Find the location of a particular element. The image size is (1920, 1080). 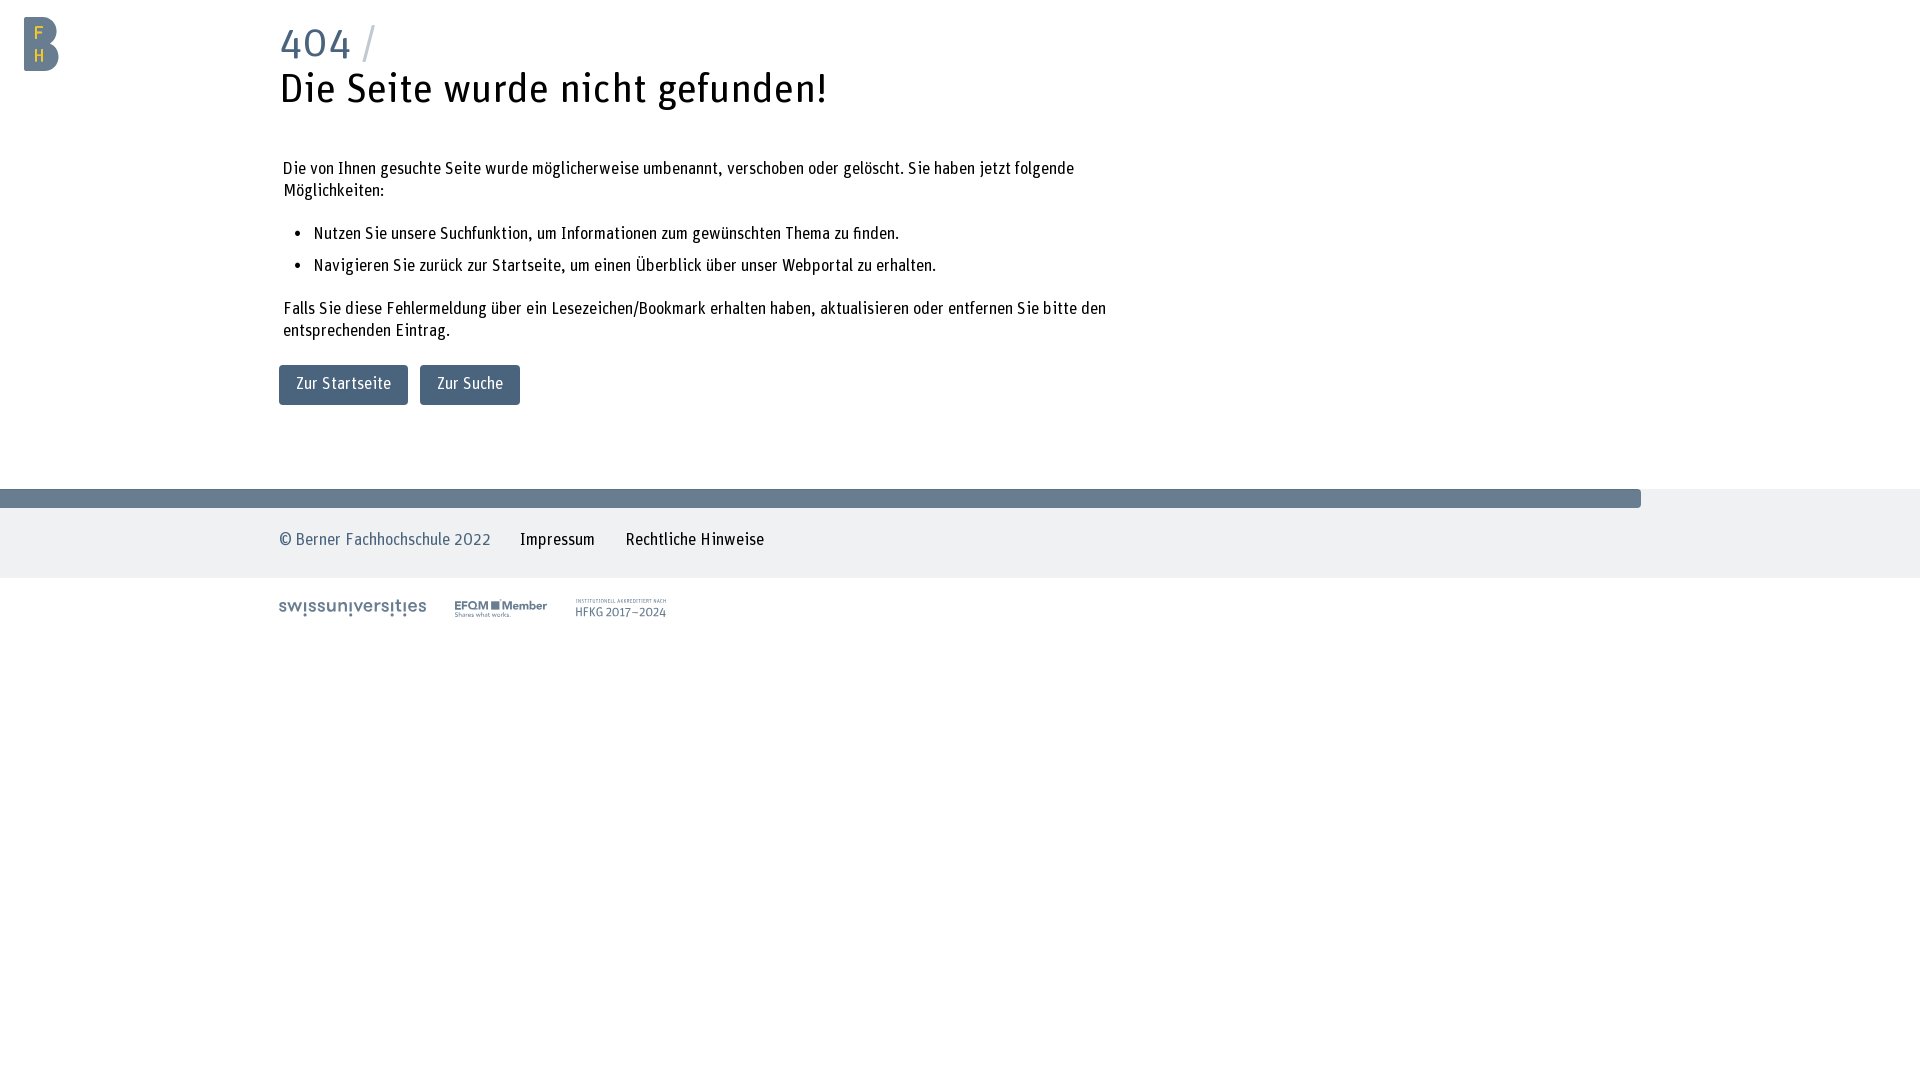

Zur Startseite is located at coordinates (344, 384).